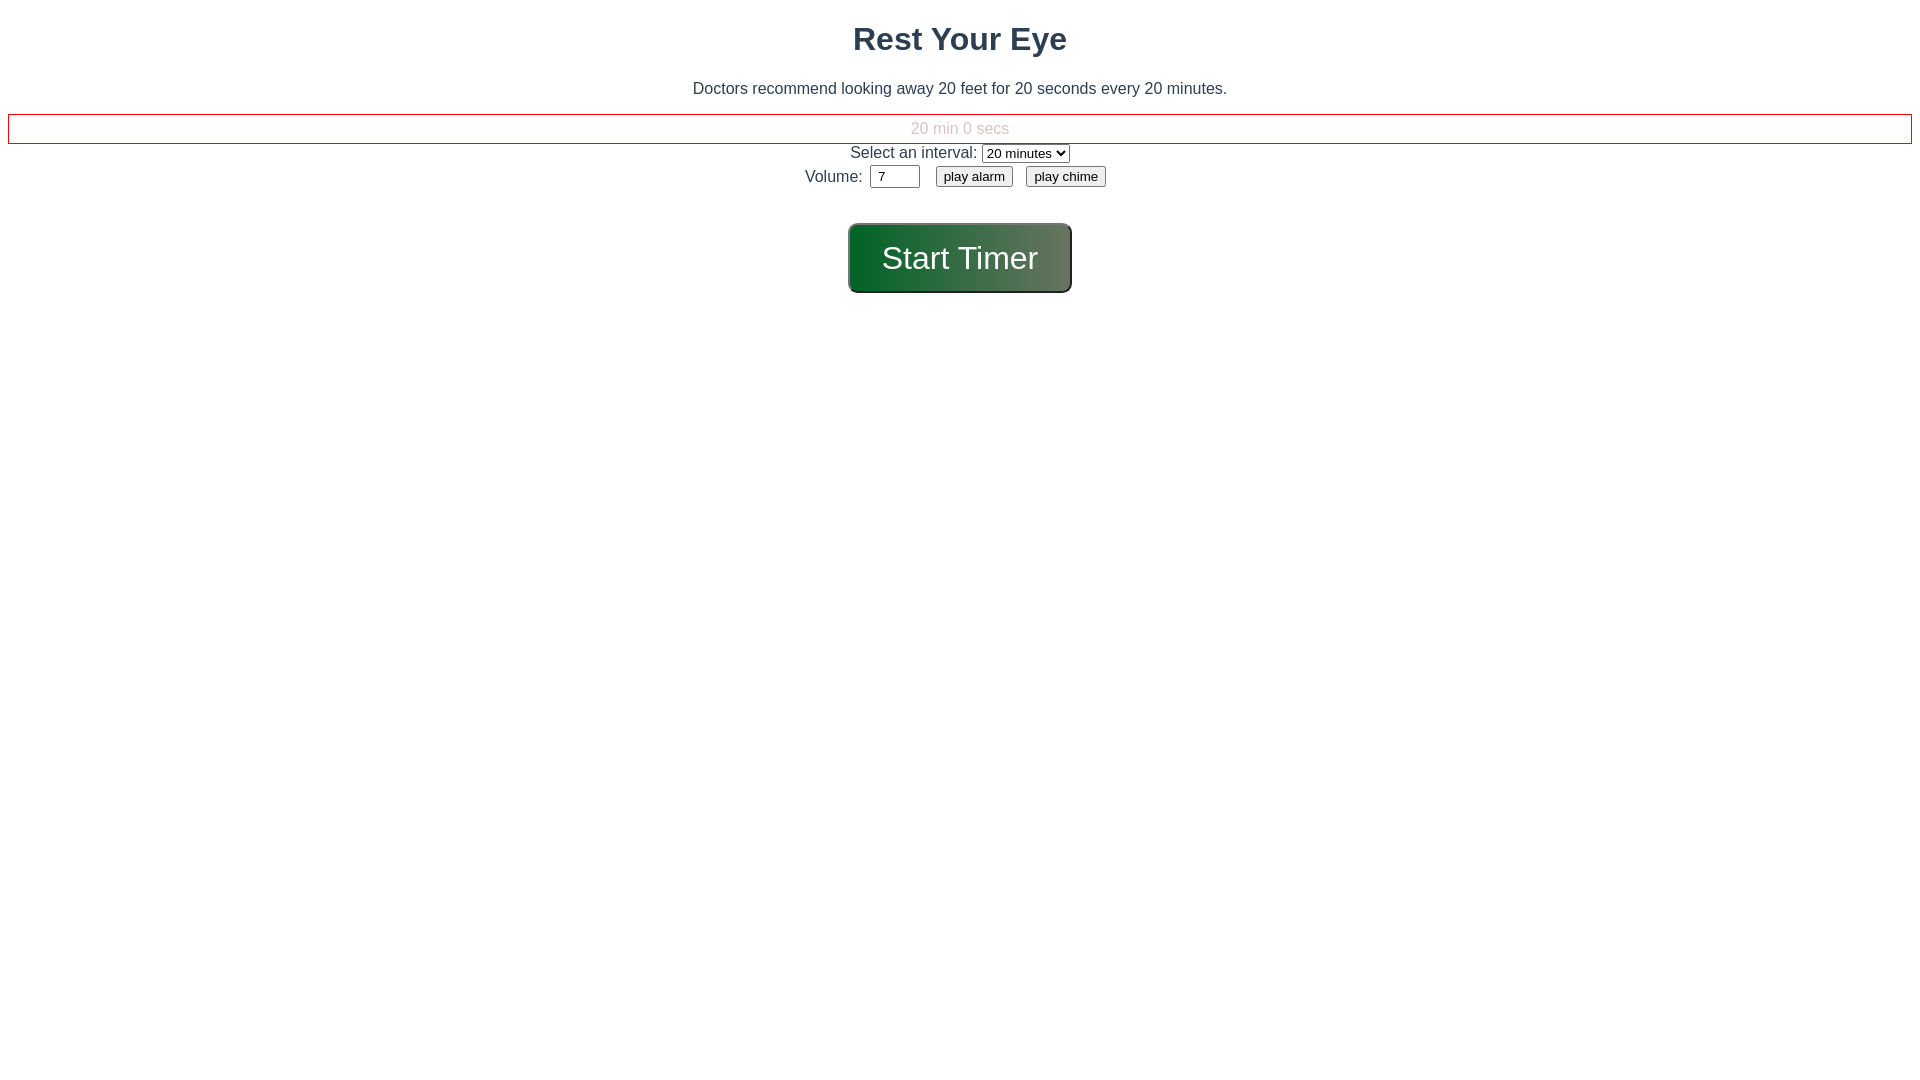 Image resolution: width=1920 pixels, height=1080 pixels. What do you see at coordinates (1066, 176) in the screenshot?
I see `play chime` at bounding box center [1066, 176].